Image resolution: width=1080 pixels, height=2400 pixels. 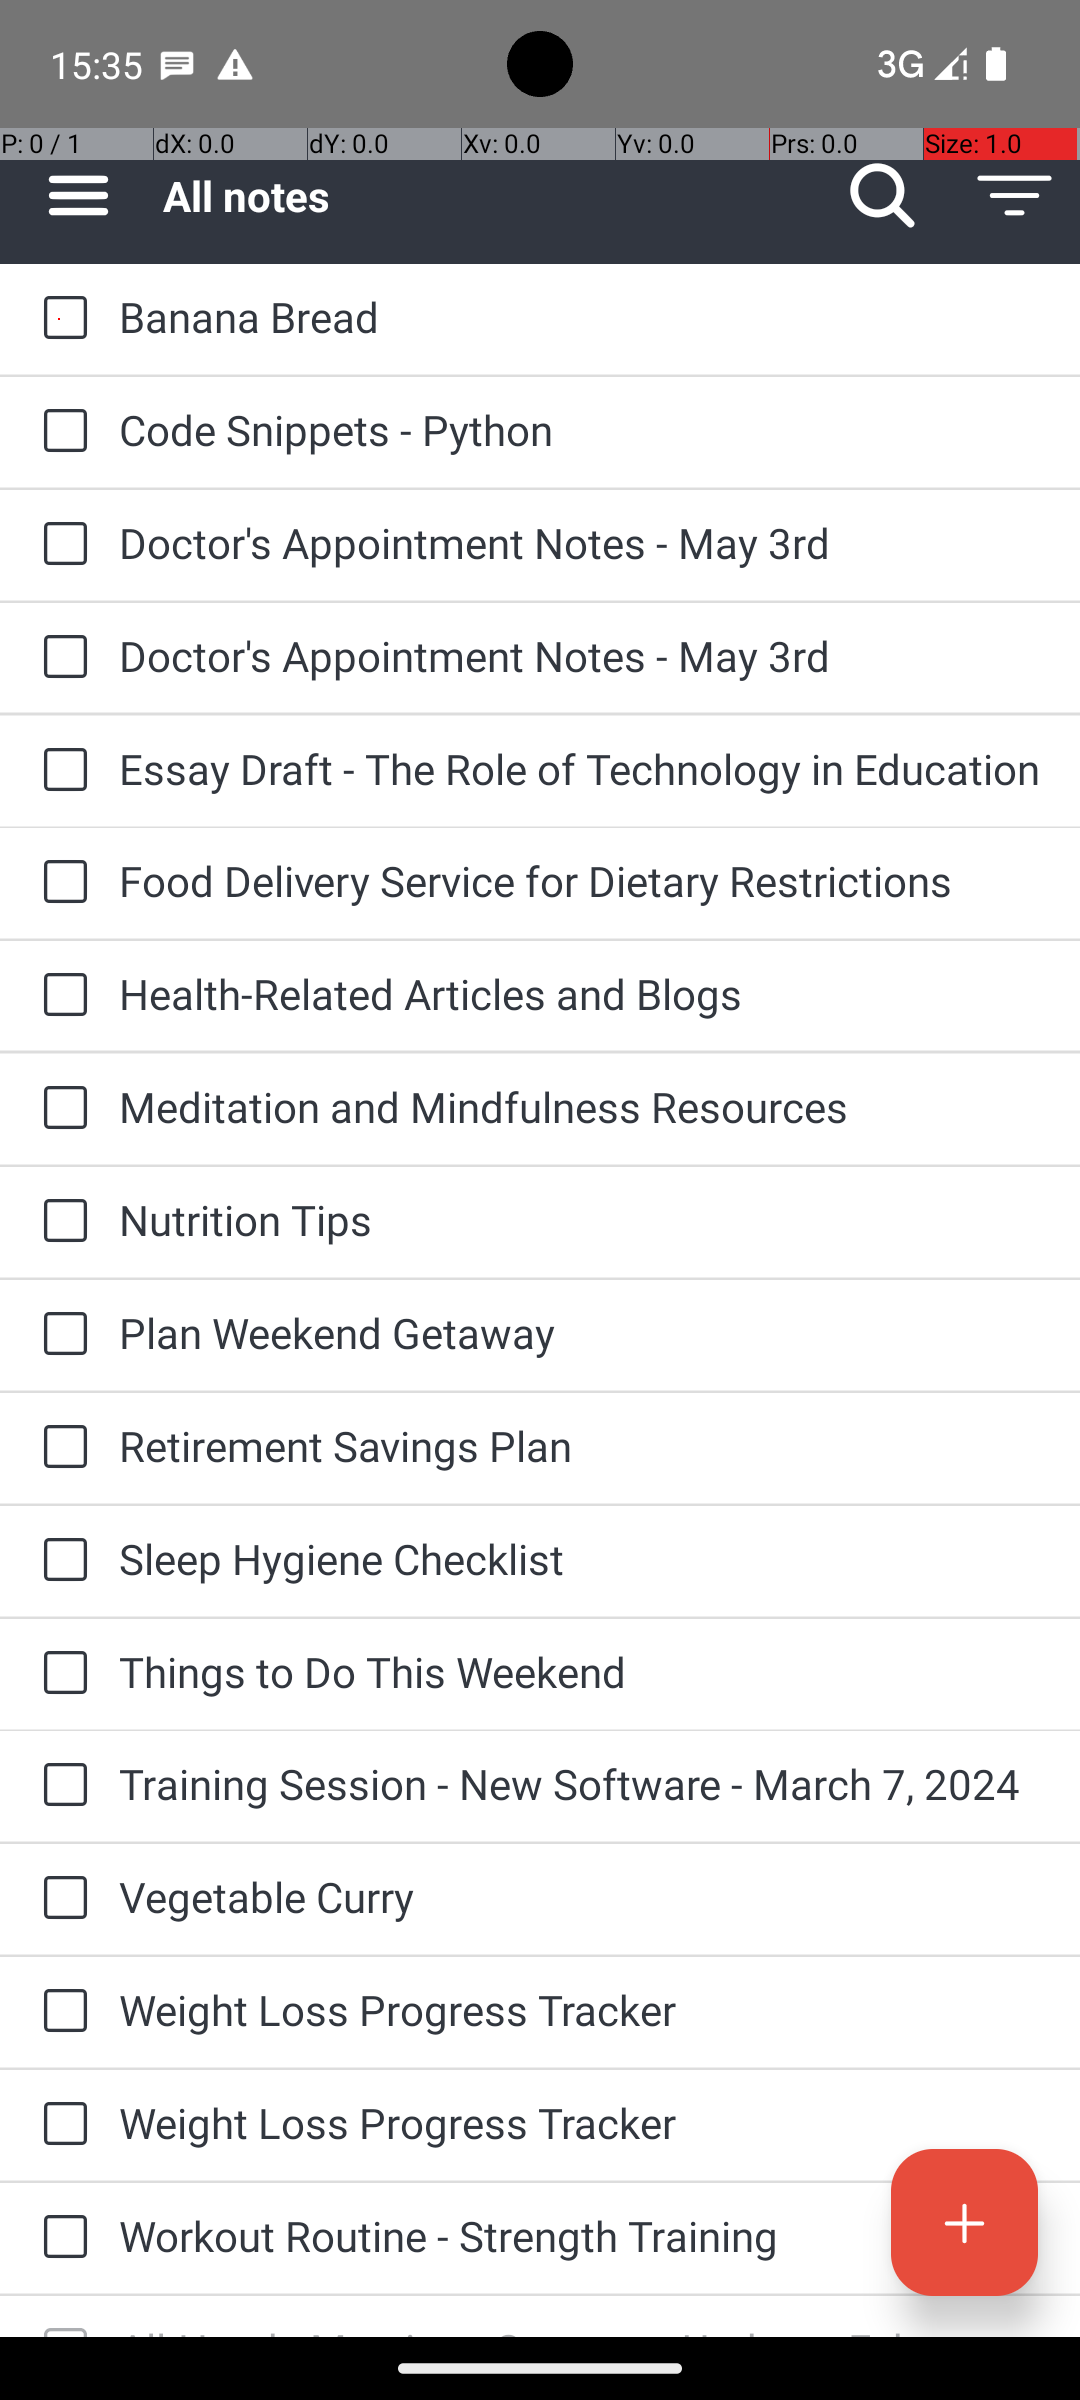 What do you see at coordinates (580, 542) in the screenshot?
I see `Doctor's Appointment Notes - May 3rd` at bounding box center [580, 542].